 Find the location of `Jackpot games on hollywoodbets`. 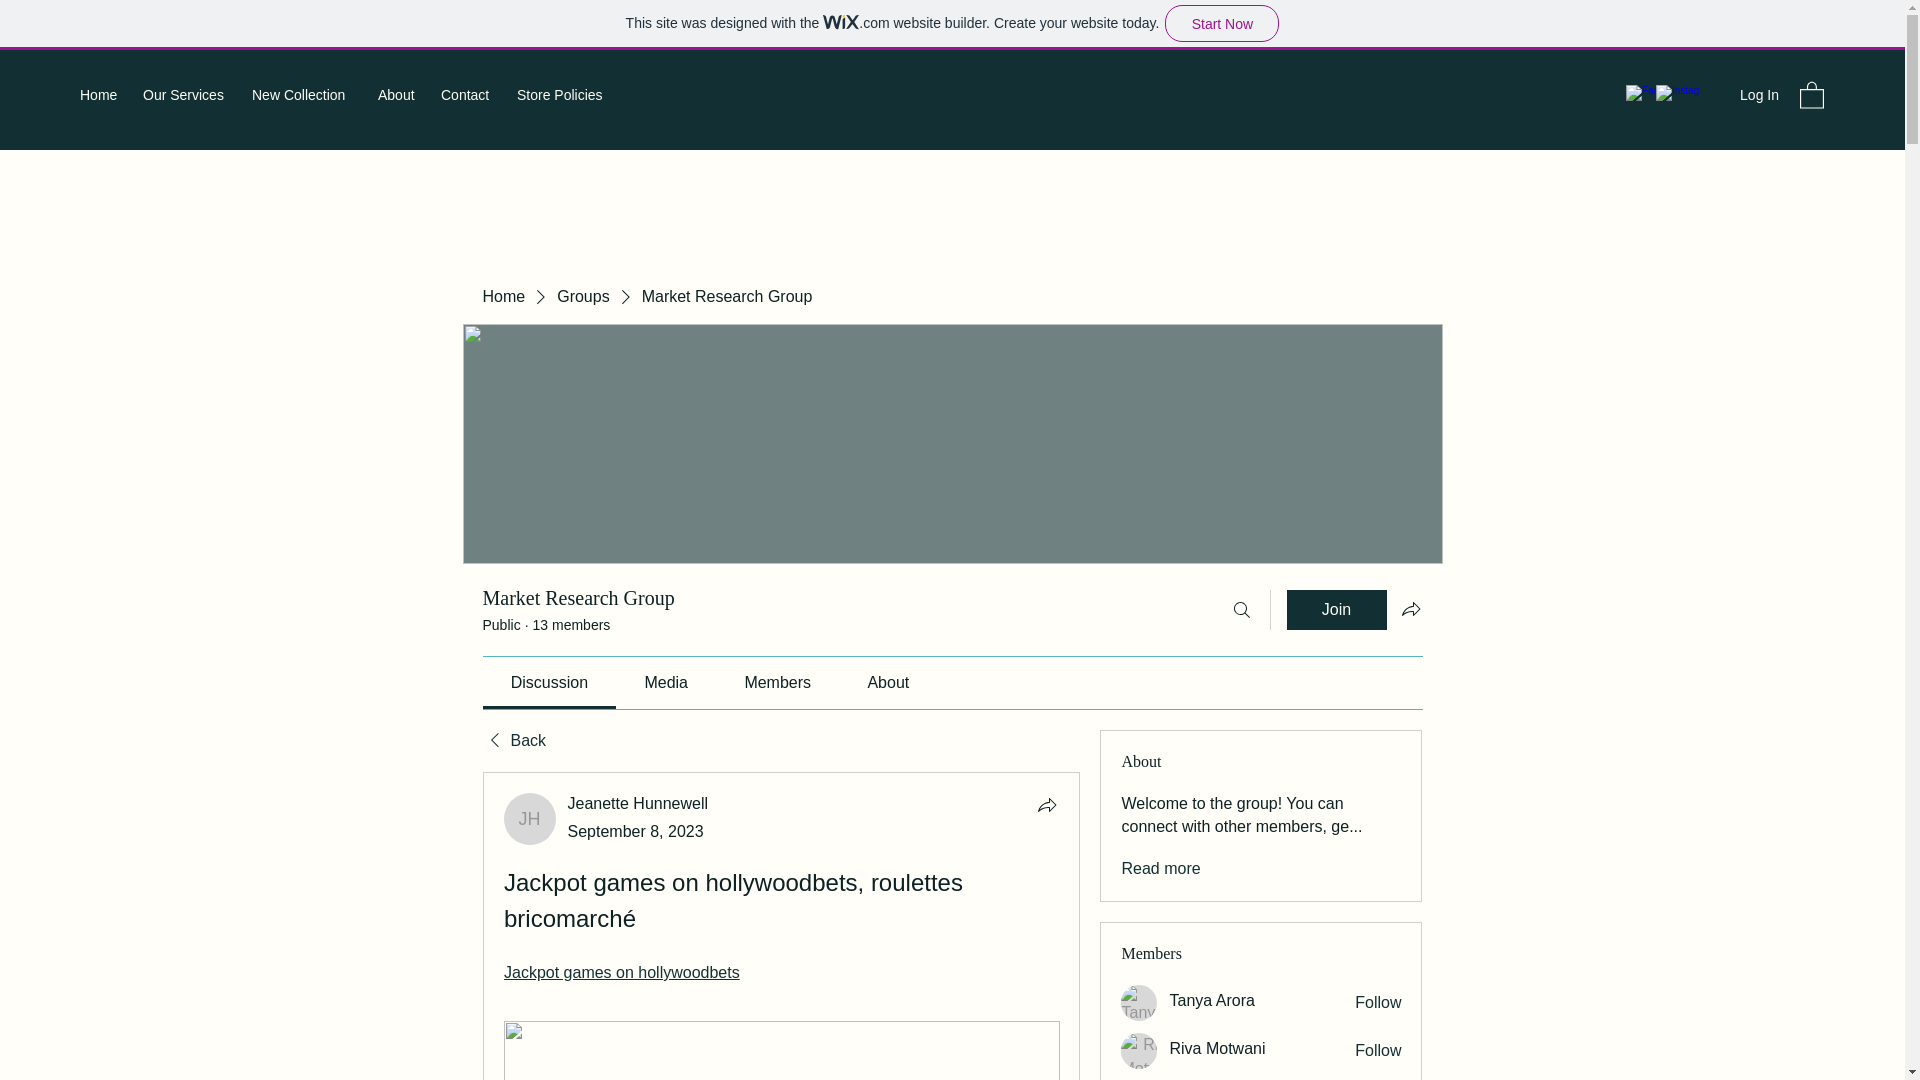

Jackpot games on hollywoodbets is located at coordinates (621, 972).